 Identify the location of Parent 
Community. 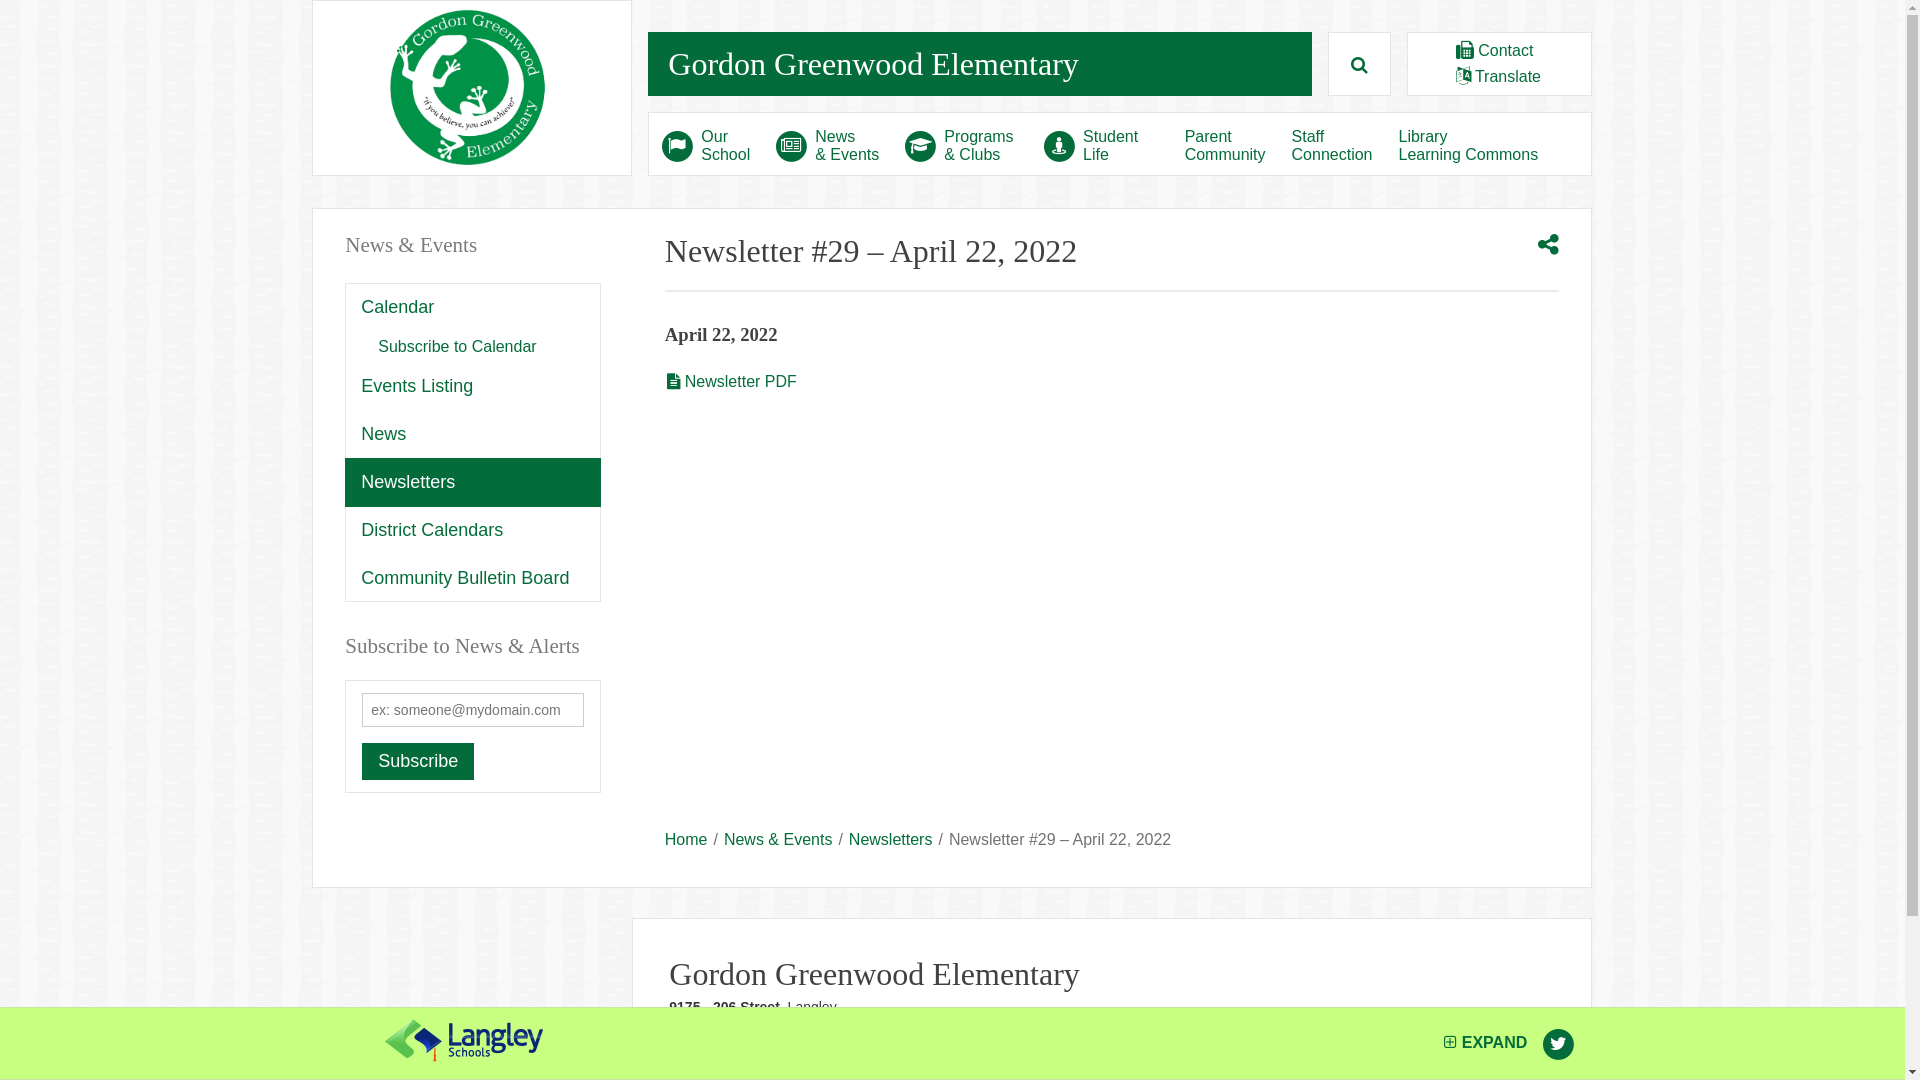
(1226, 144).